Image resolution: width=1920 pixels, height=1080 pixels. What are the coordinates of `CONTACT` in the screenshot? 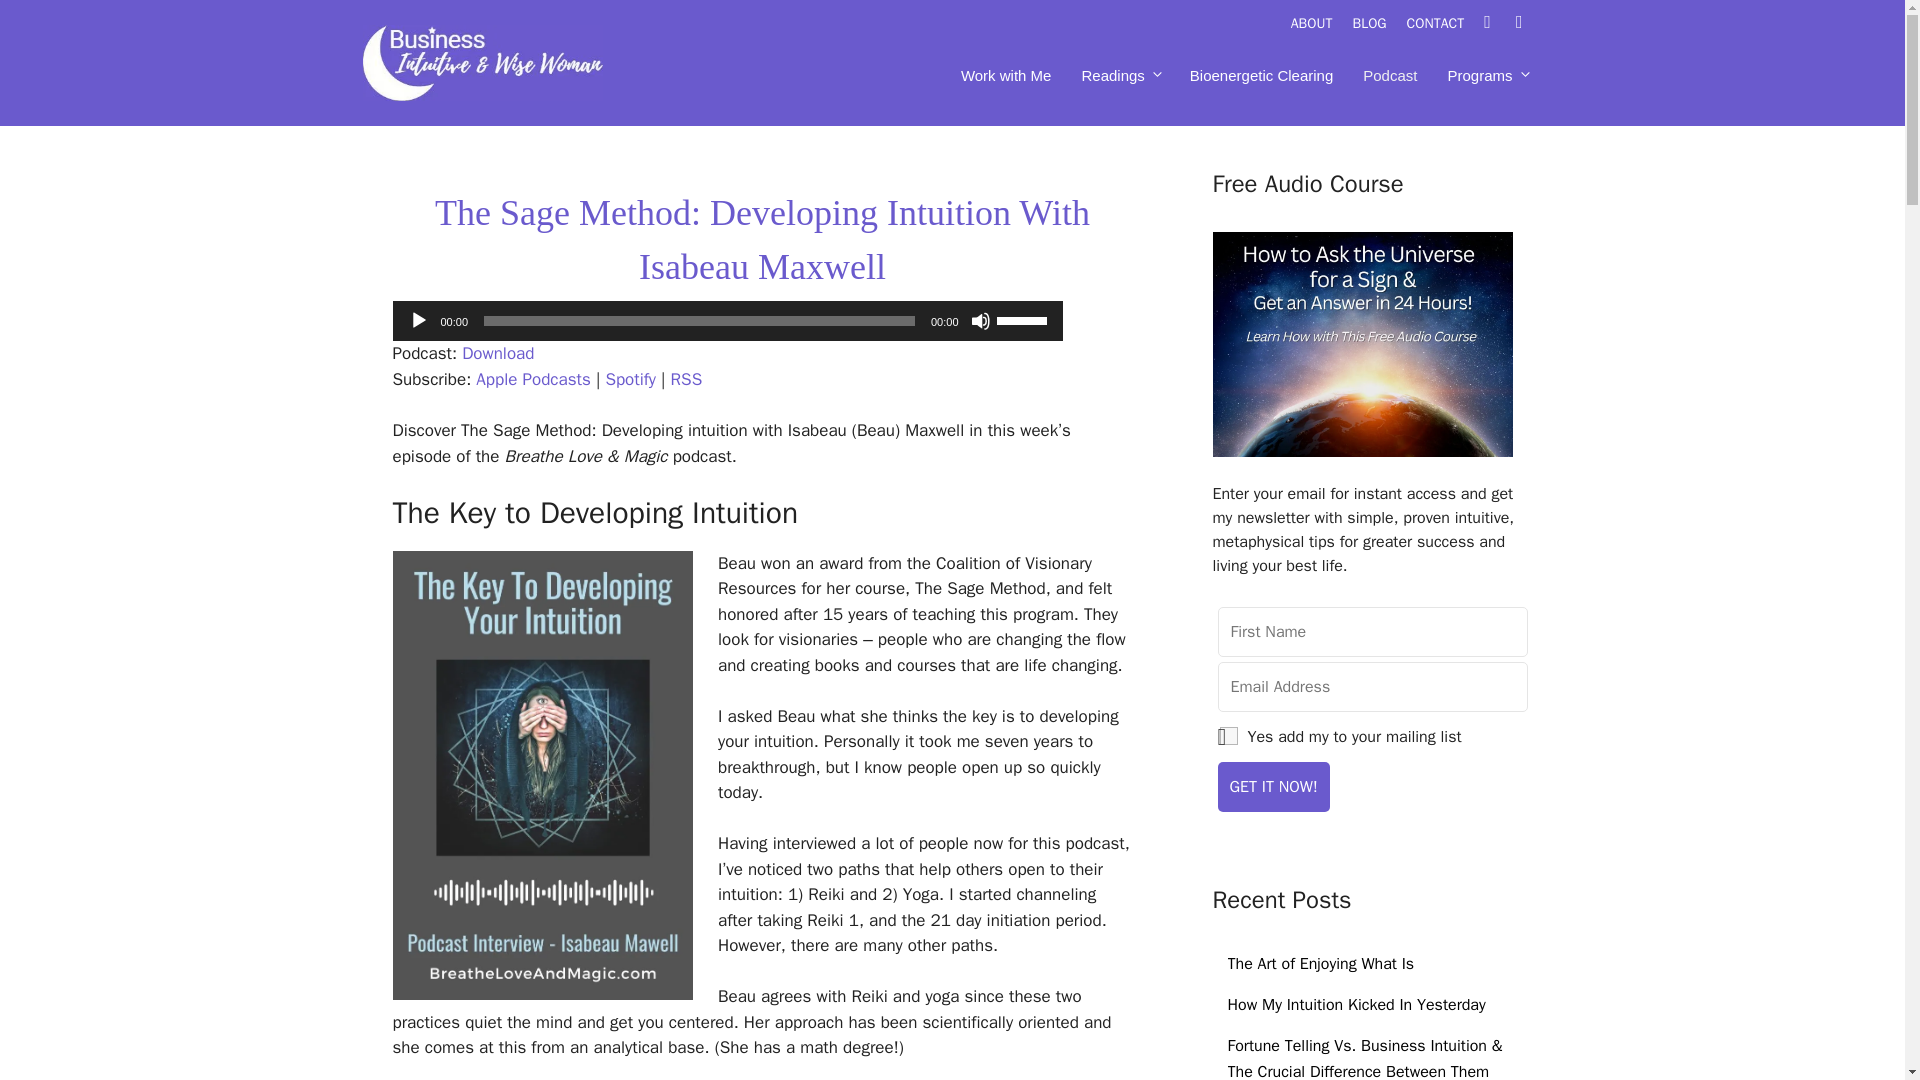 It's located at (1446, 24).